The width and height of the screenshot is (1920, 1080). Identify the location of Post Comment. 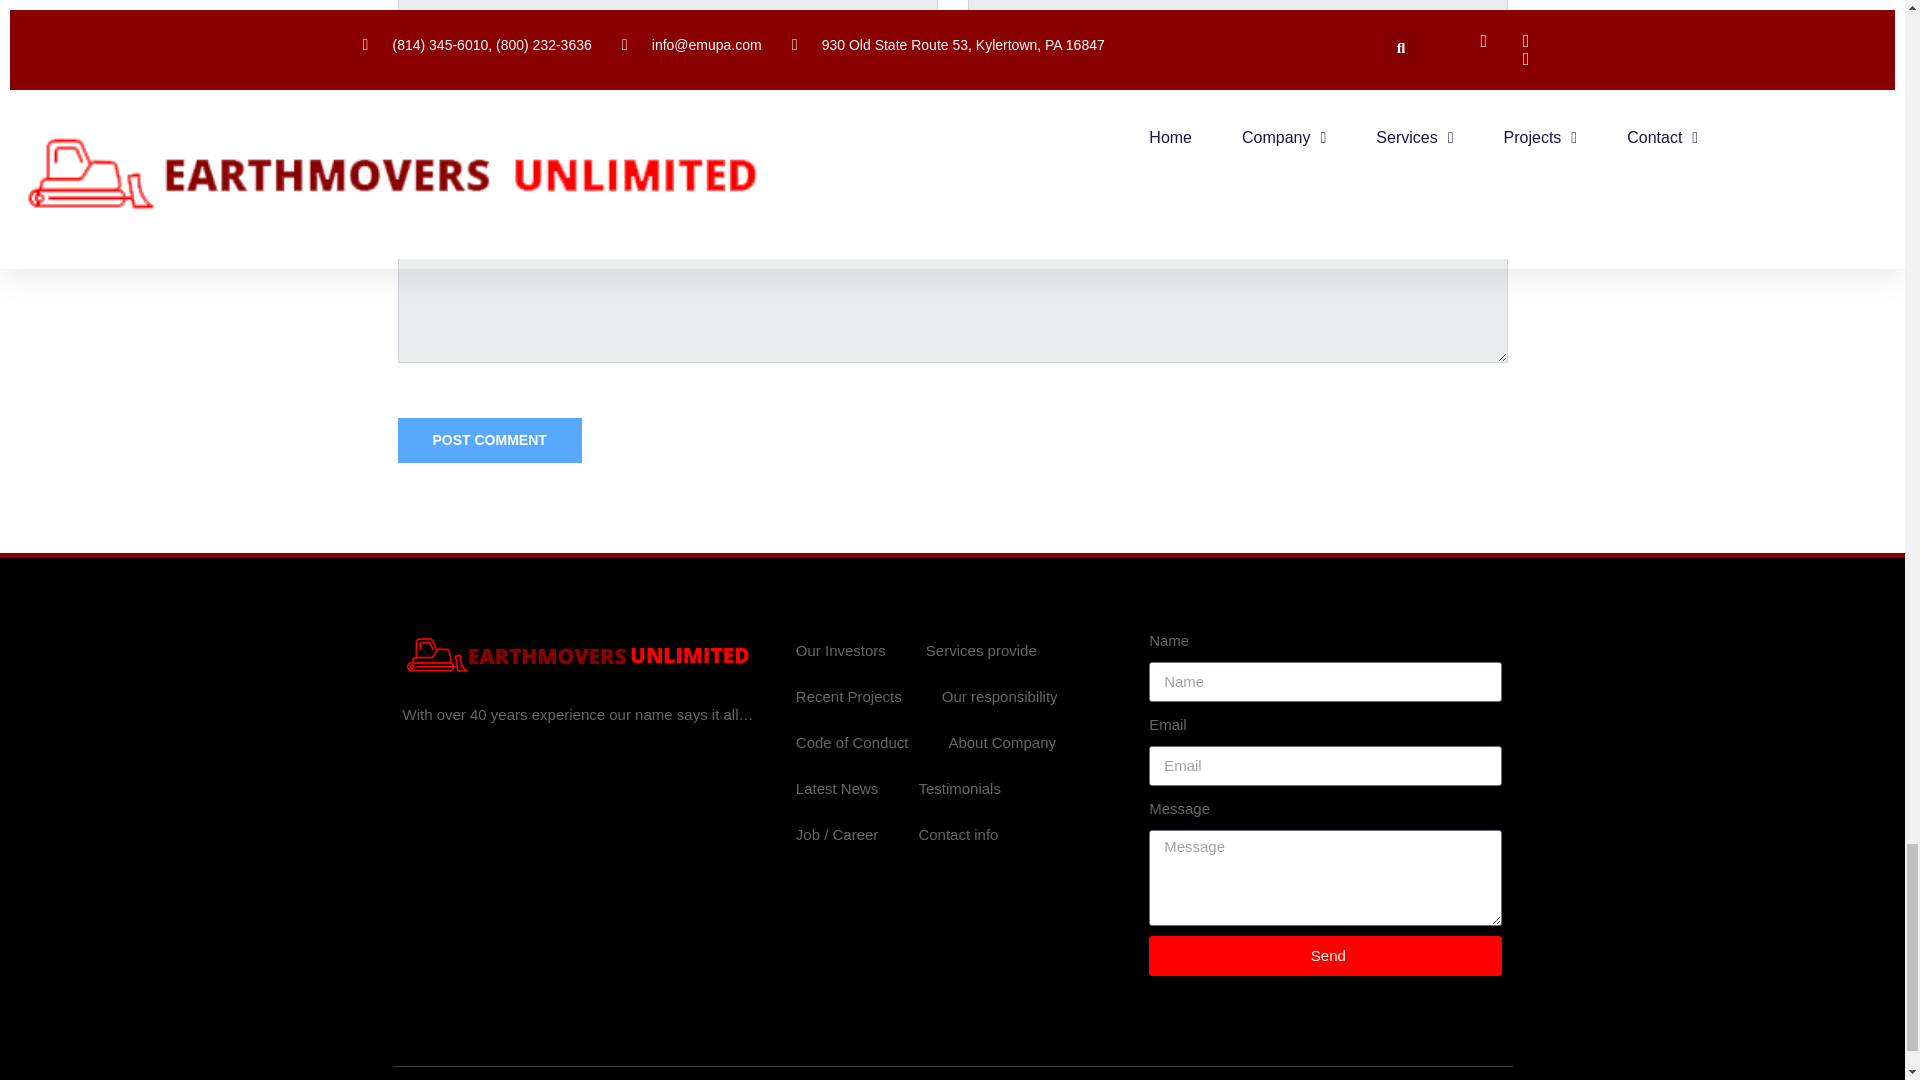
(489, 440).